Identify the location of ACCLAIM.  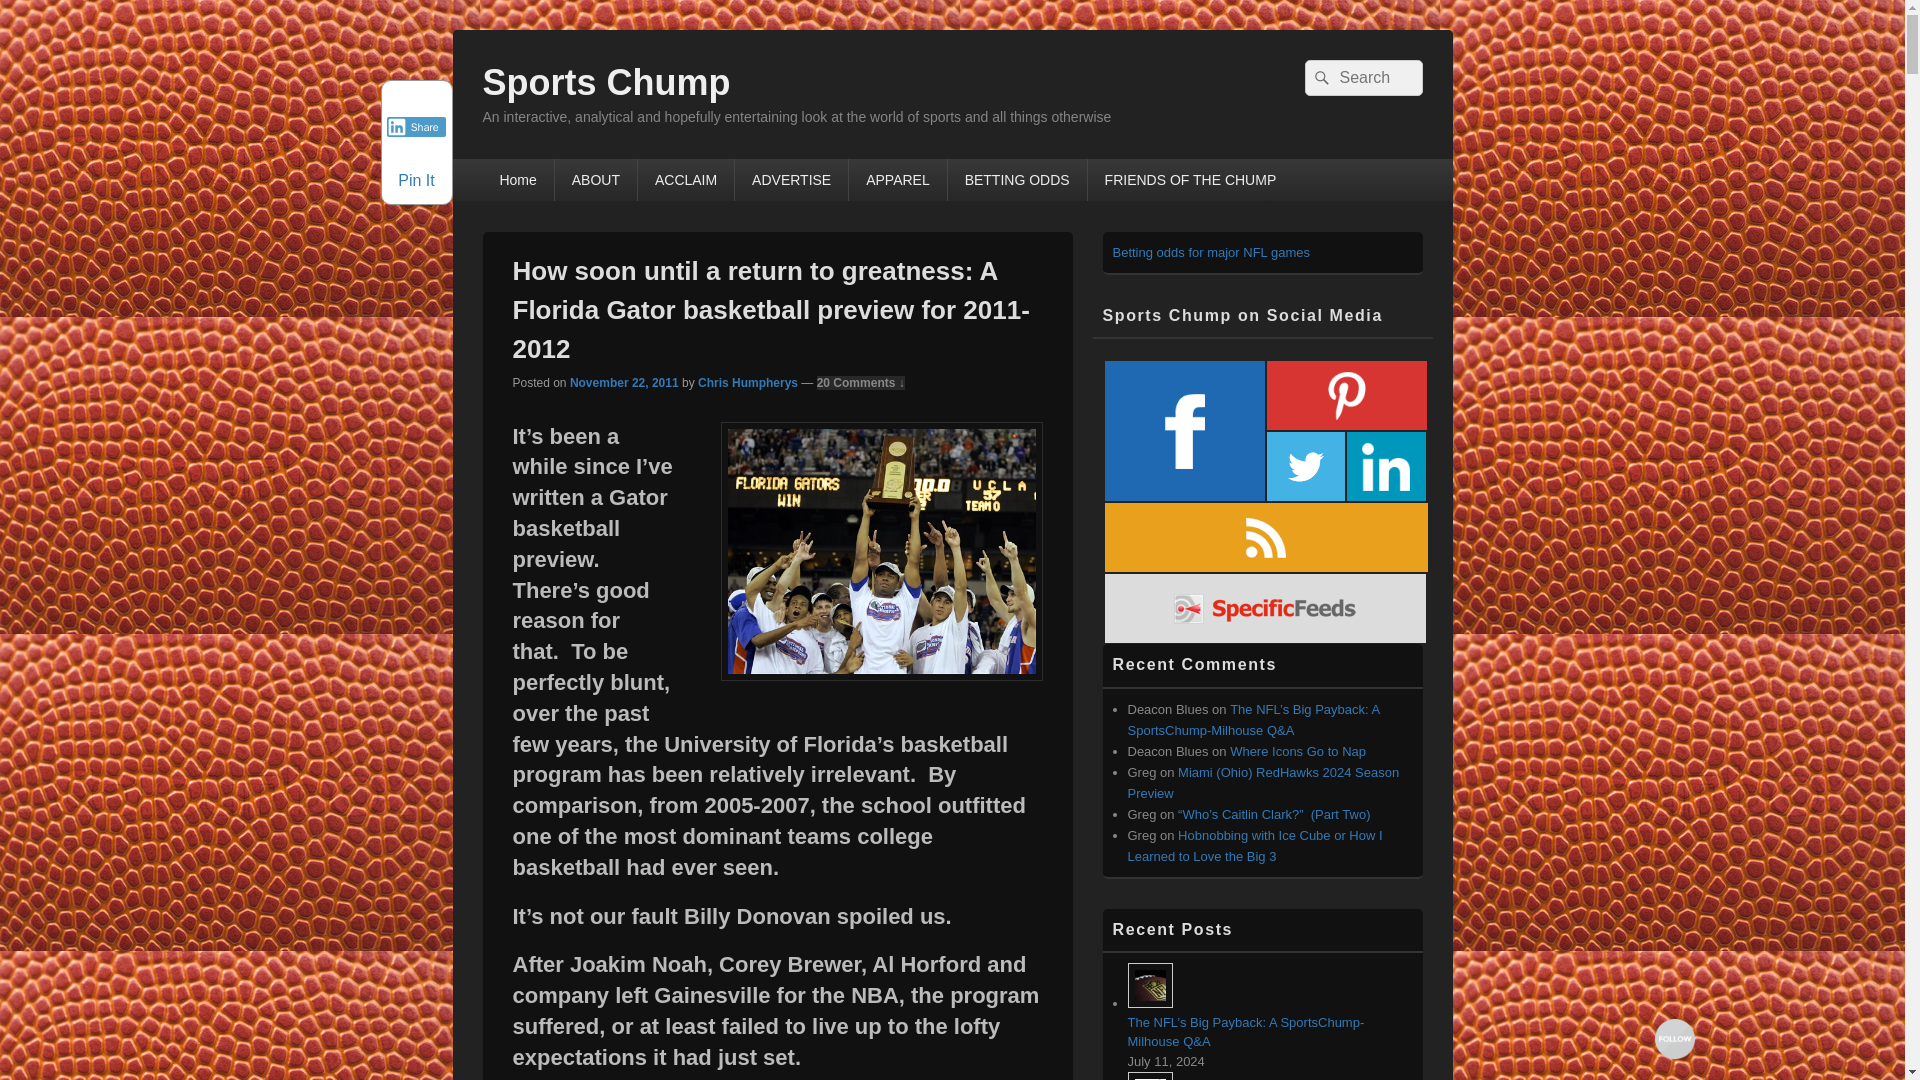
(685, 179).